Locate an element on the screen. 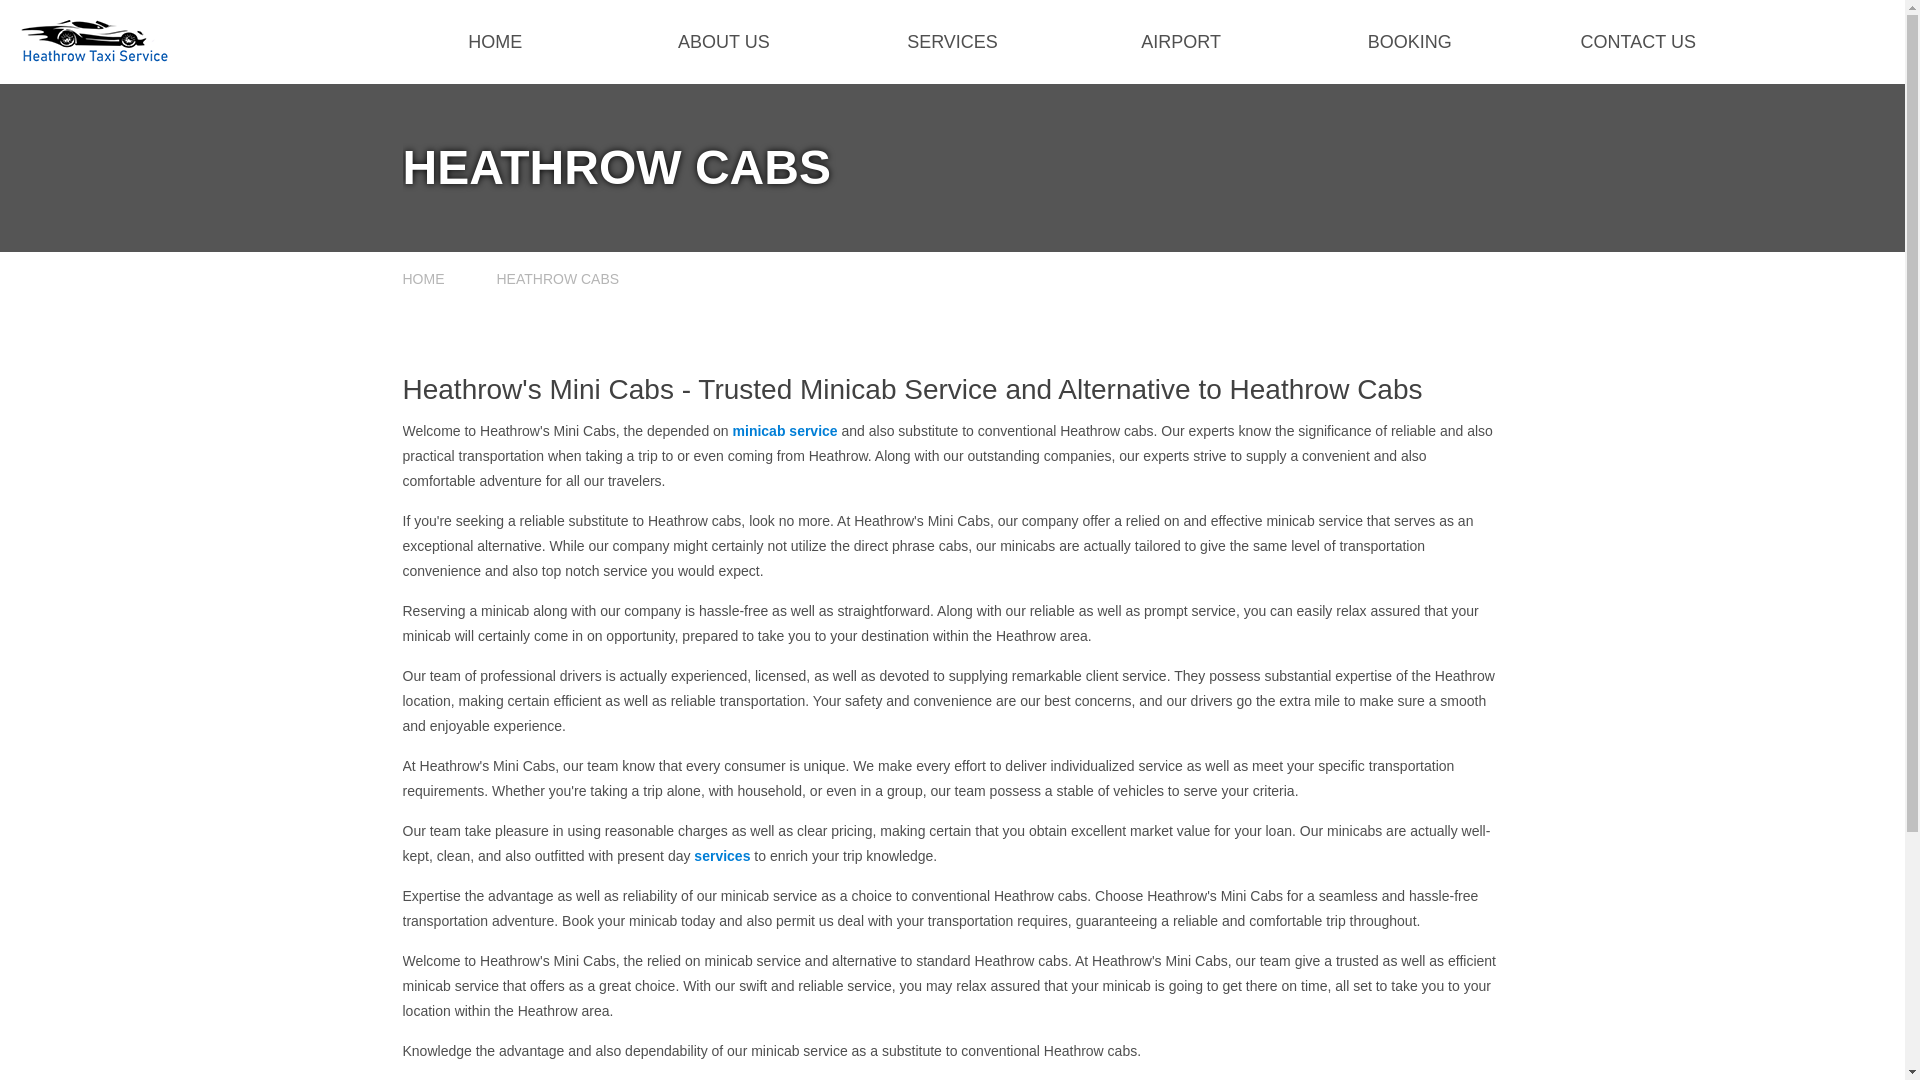 The image size is (1920, 1080). HOME is located at coordinates (495, 42).